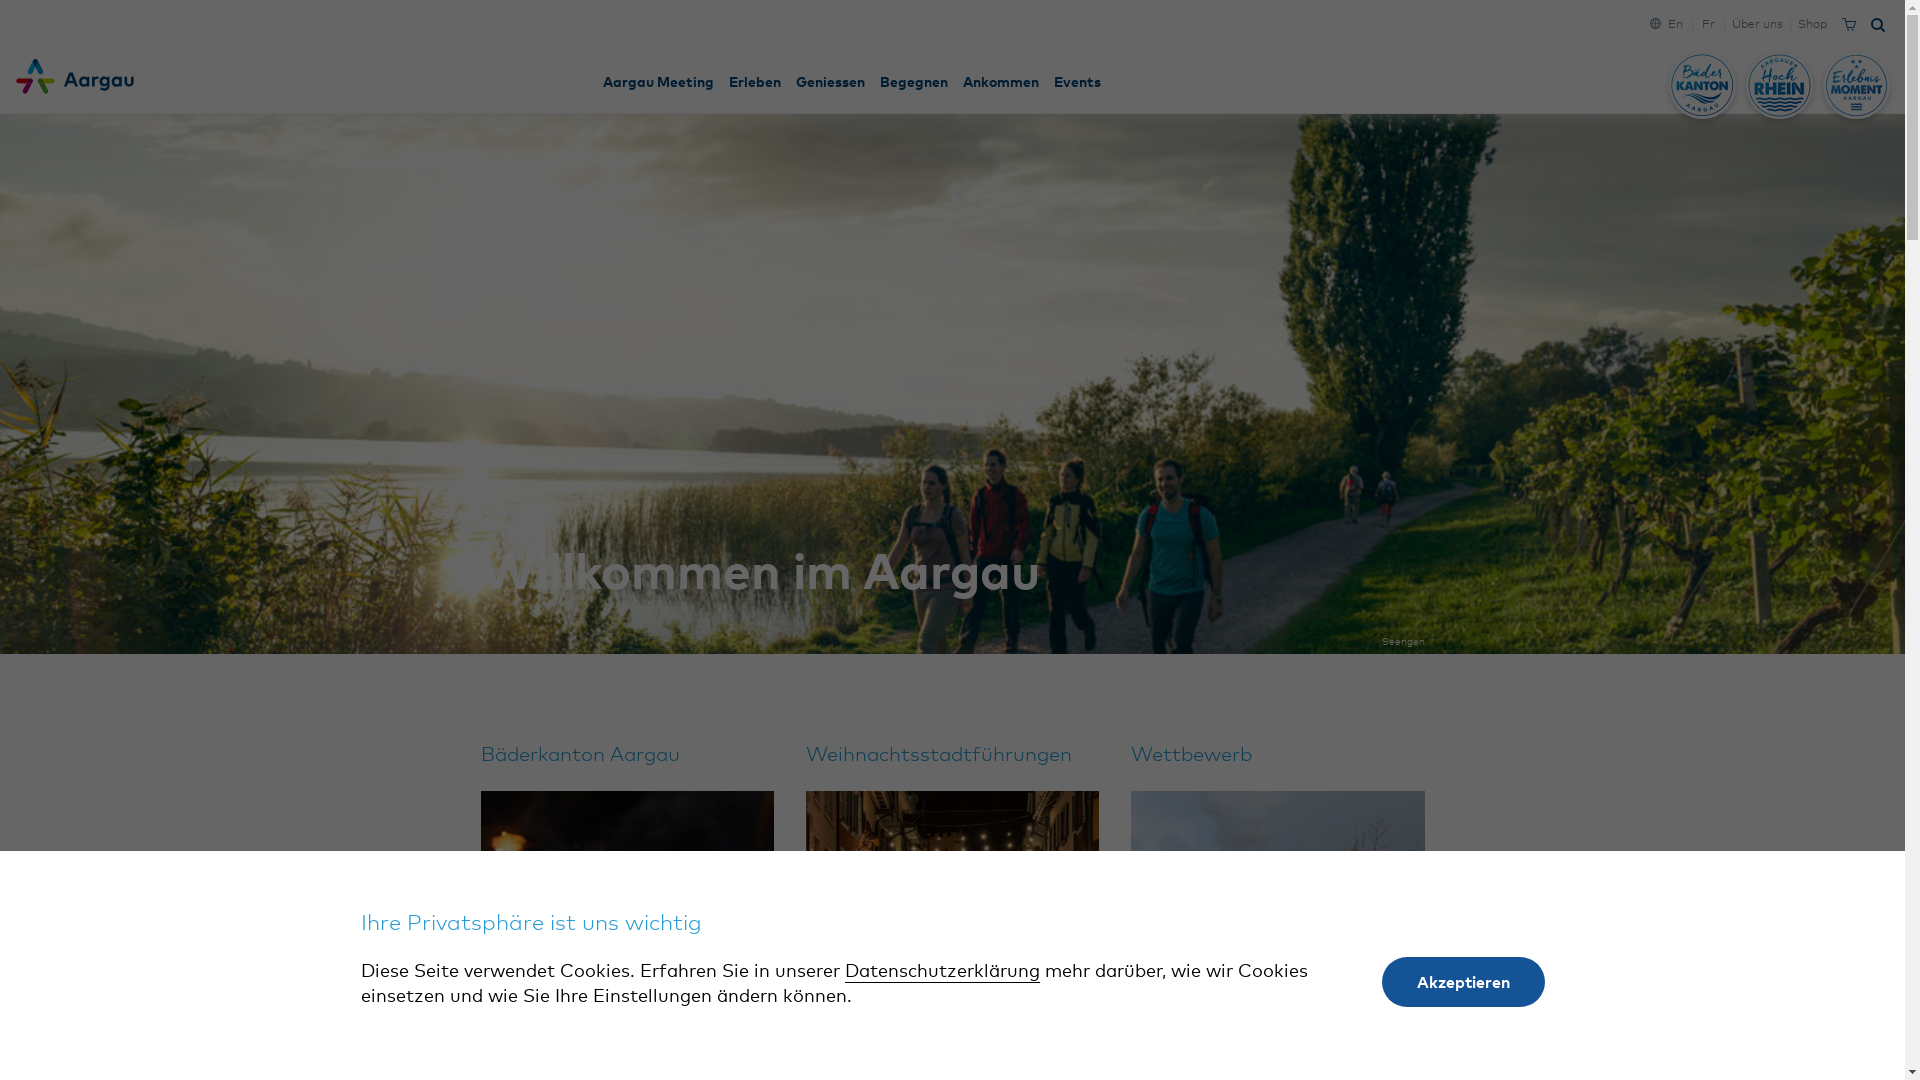 The width and height of the screenshot is (1920, 1080). Describe the element at coordinates (1841, 957) in the screenshot. I see `Nach oben` at that location.